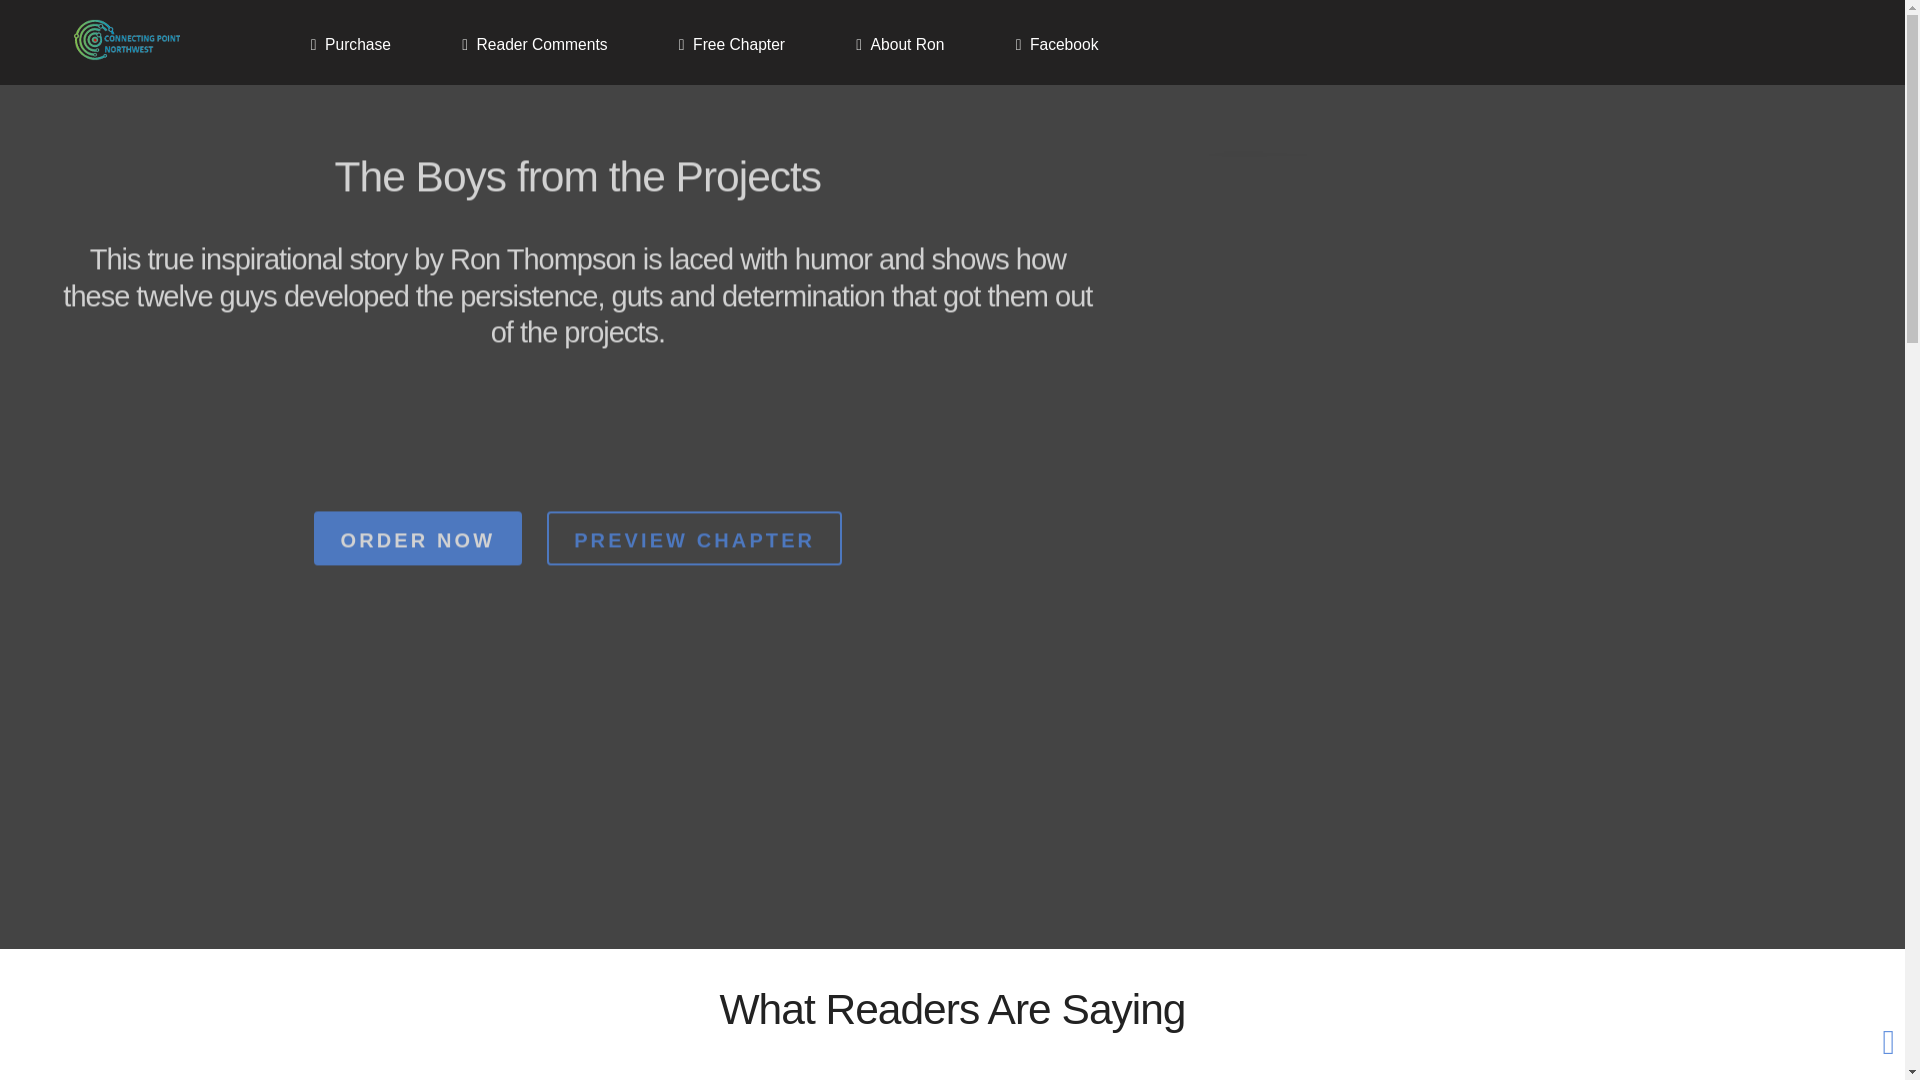 The height and width of the screenshot is (1080, 1920). Describe the element at coordinates (534, 44) in the screenshot. I see `Reader Comments` at that location.